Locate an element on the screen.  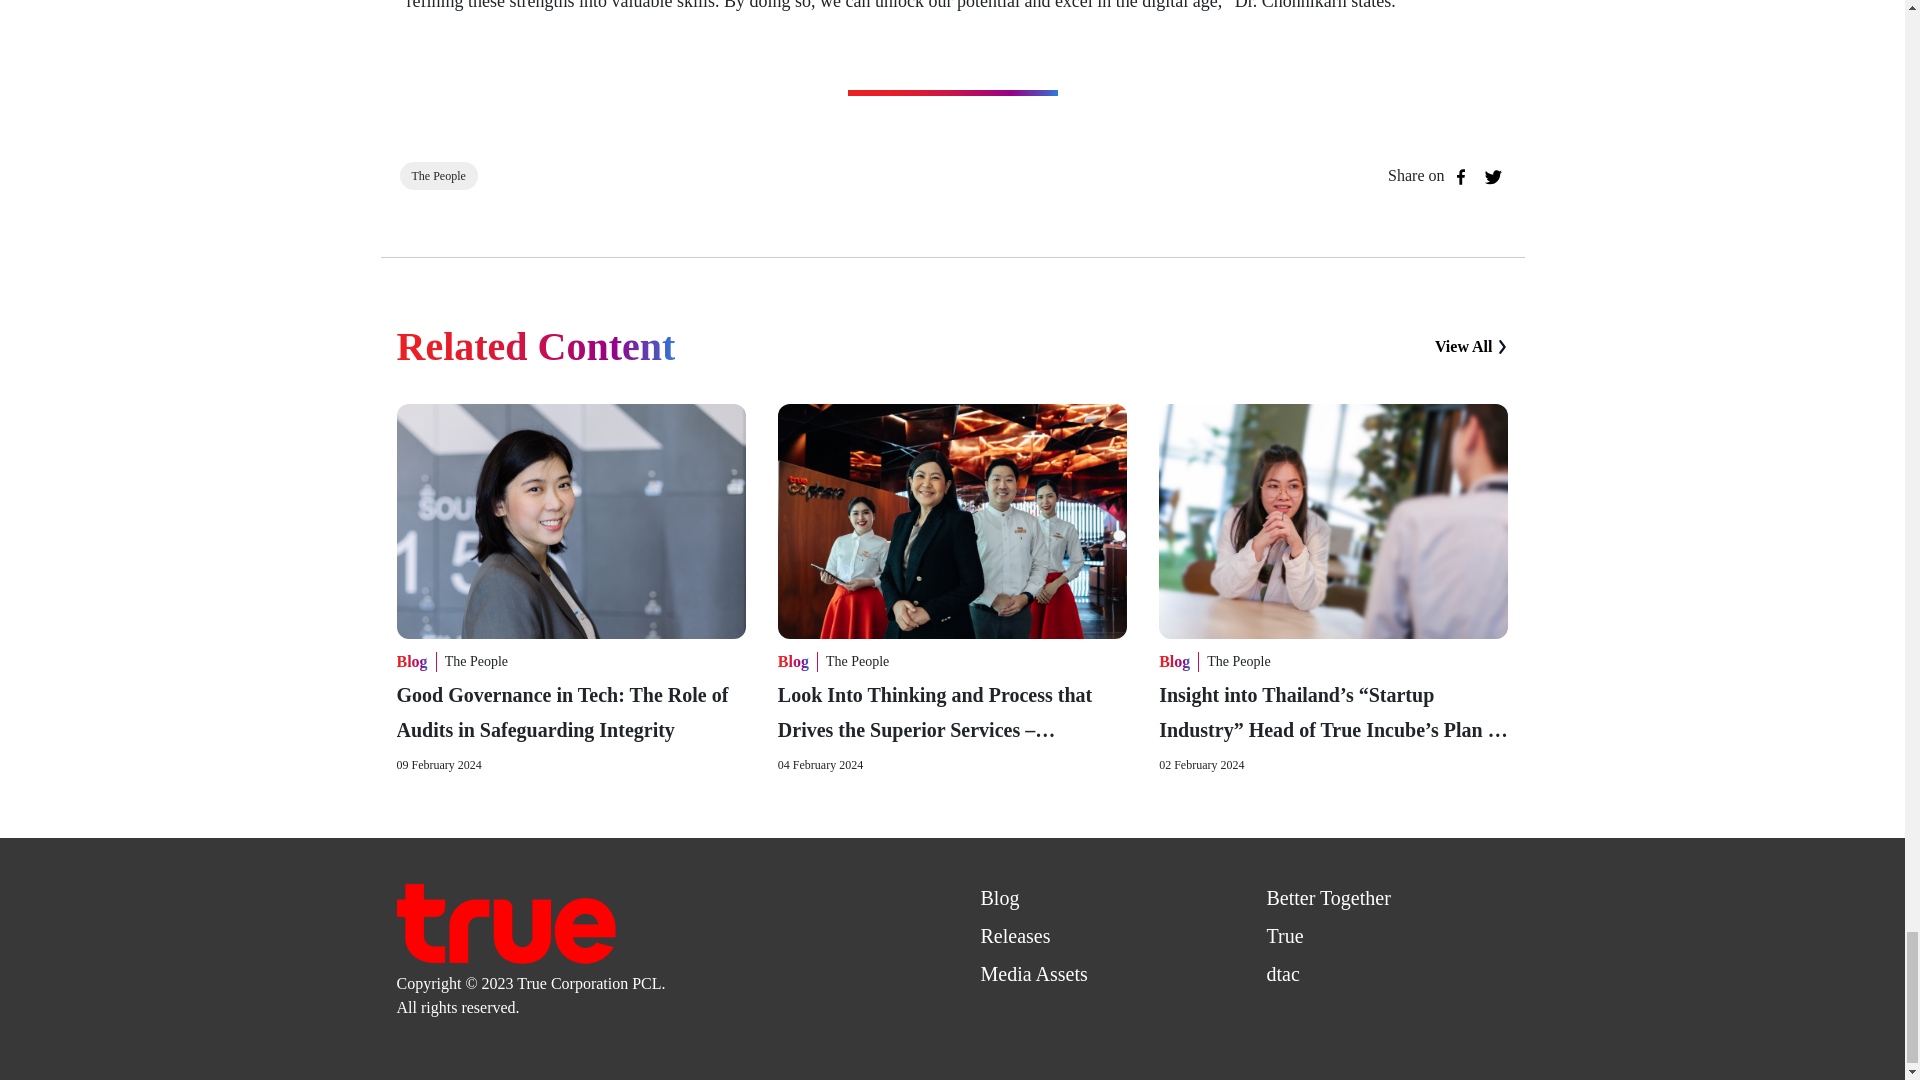
dtac is located at coordinates (1282, 974).